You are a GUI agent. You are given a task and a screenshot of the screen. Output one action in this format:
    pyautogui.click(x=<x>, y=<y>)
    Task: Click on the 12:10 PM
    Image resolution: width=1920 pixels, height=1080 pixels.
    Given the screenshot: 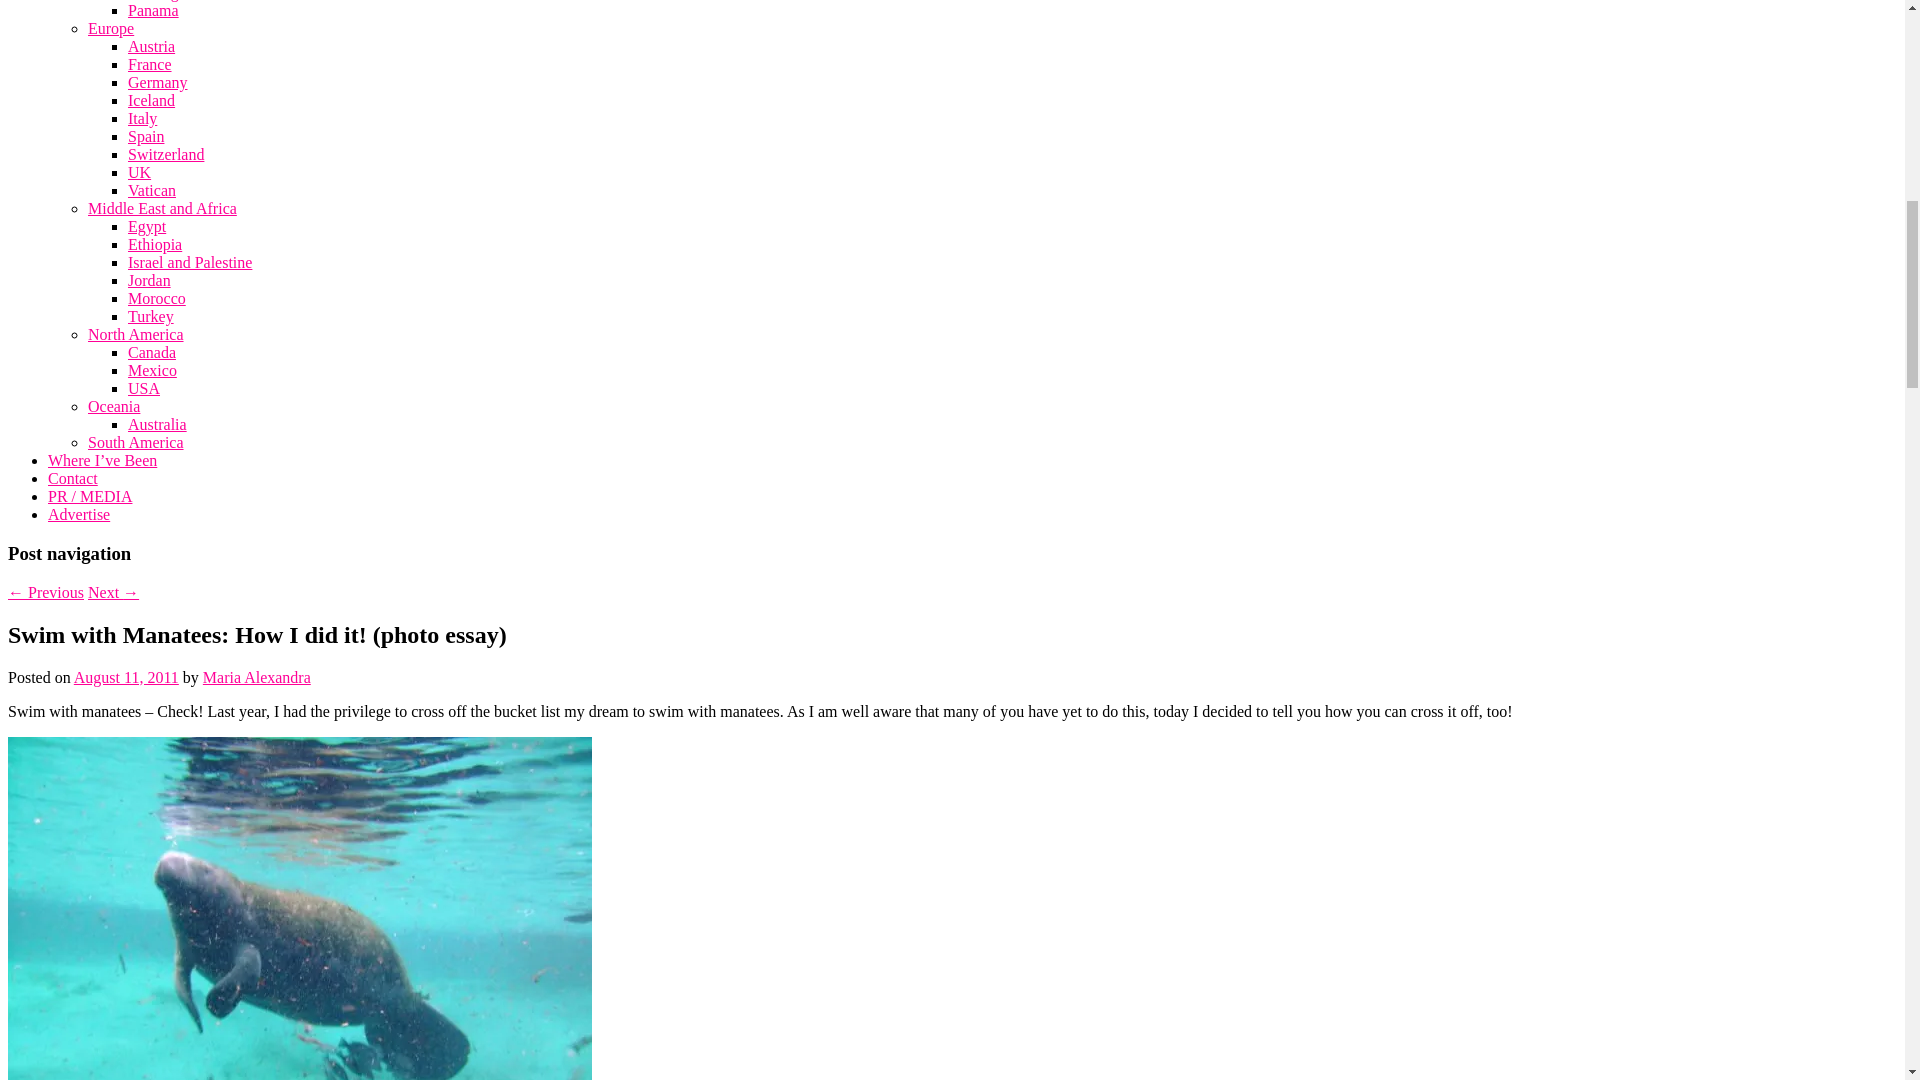 What is the action you would take?
    pyautogui.click(x=126, y=676)
    